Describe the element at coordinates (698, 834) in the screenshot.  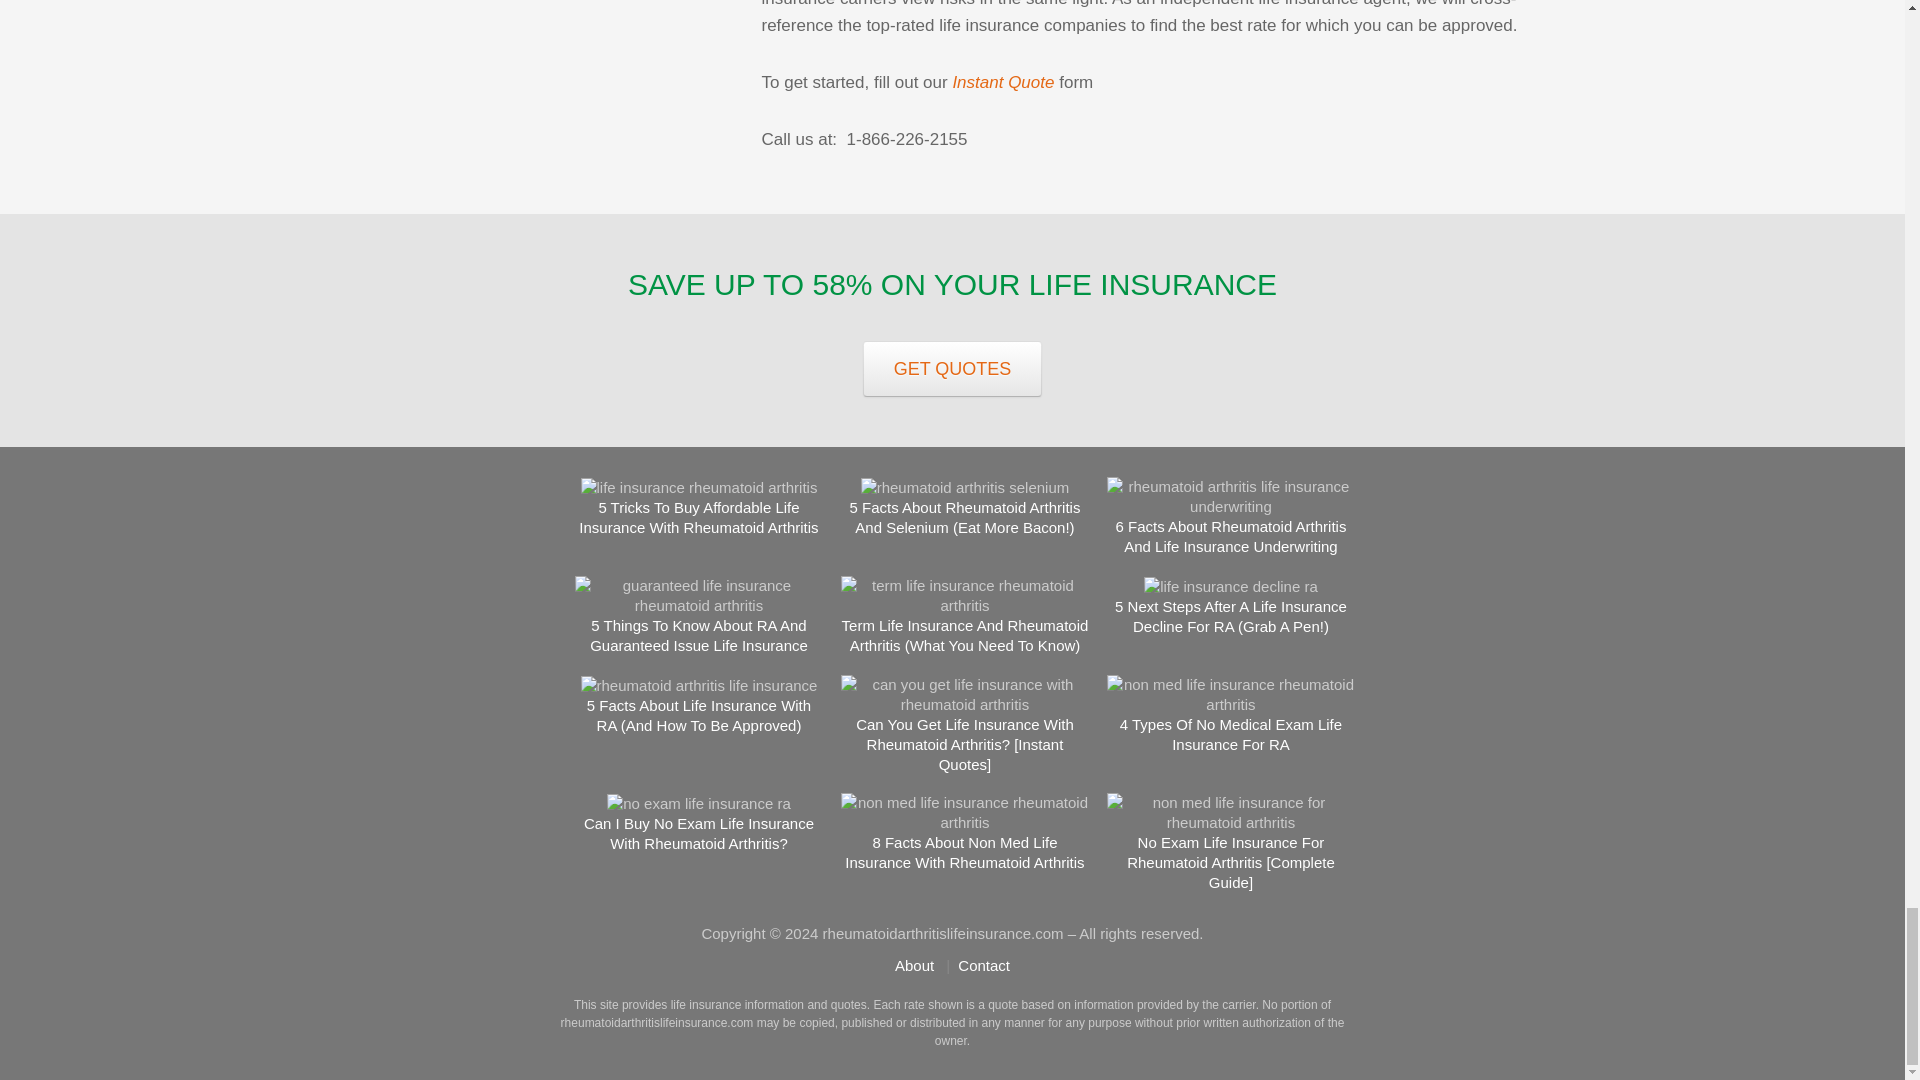
I see `Can I Buy No Exam Life Insurance With Rheumatoid Arthritis?` at that location.